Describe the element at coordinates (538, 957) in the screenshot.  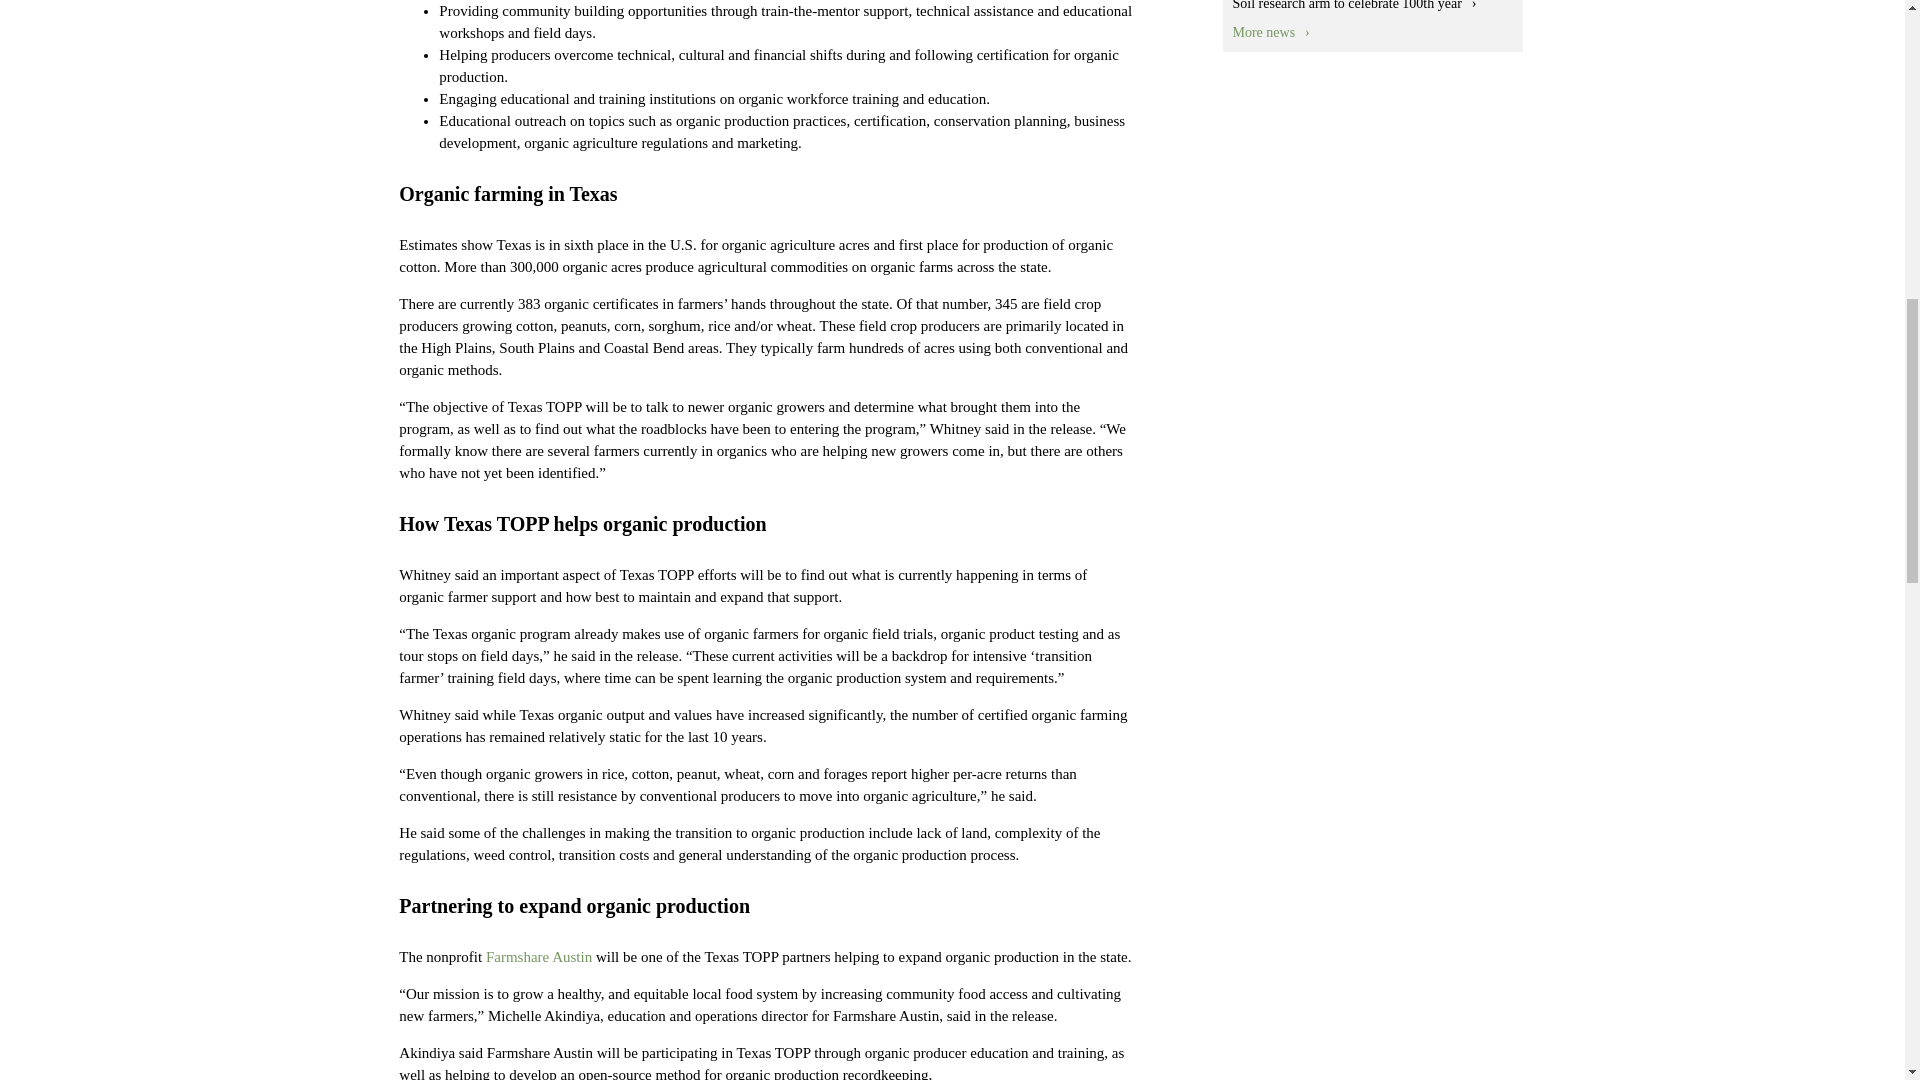
I see `Farmshare Austin` at that location.